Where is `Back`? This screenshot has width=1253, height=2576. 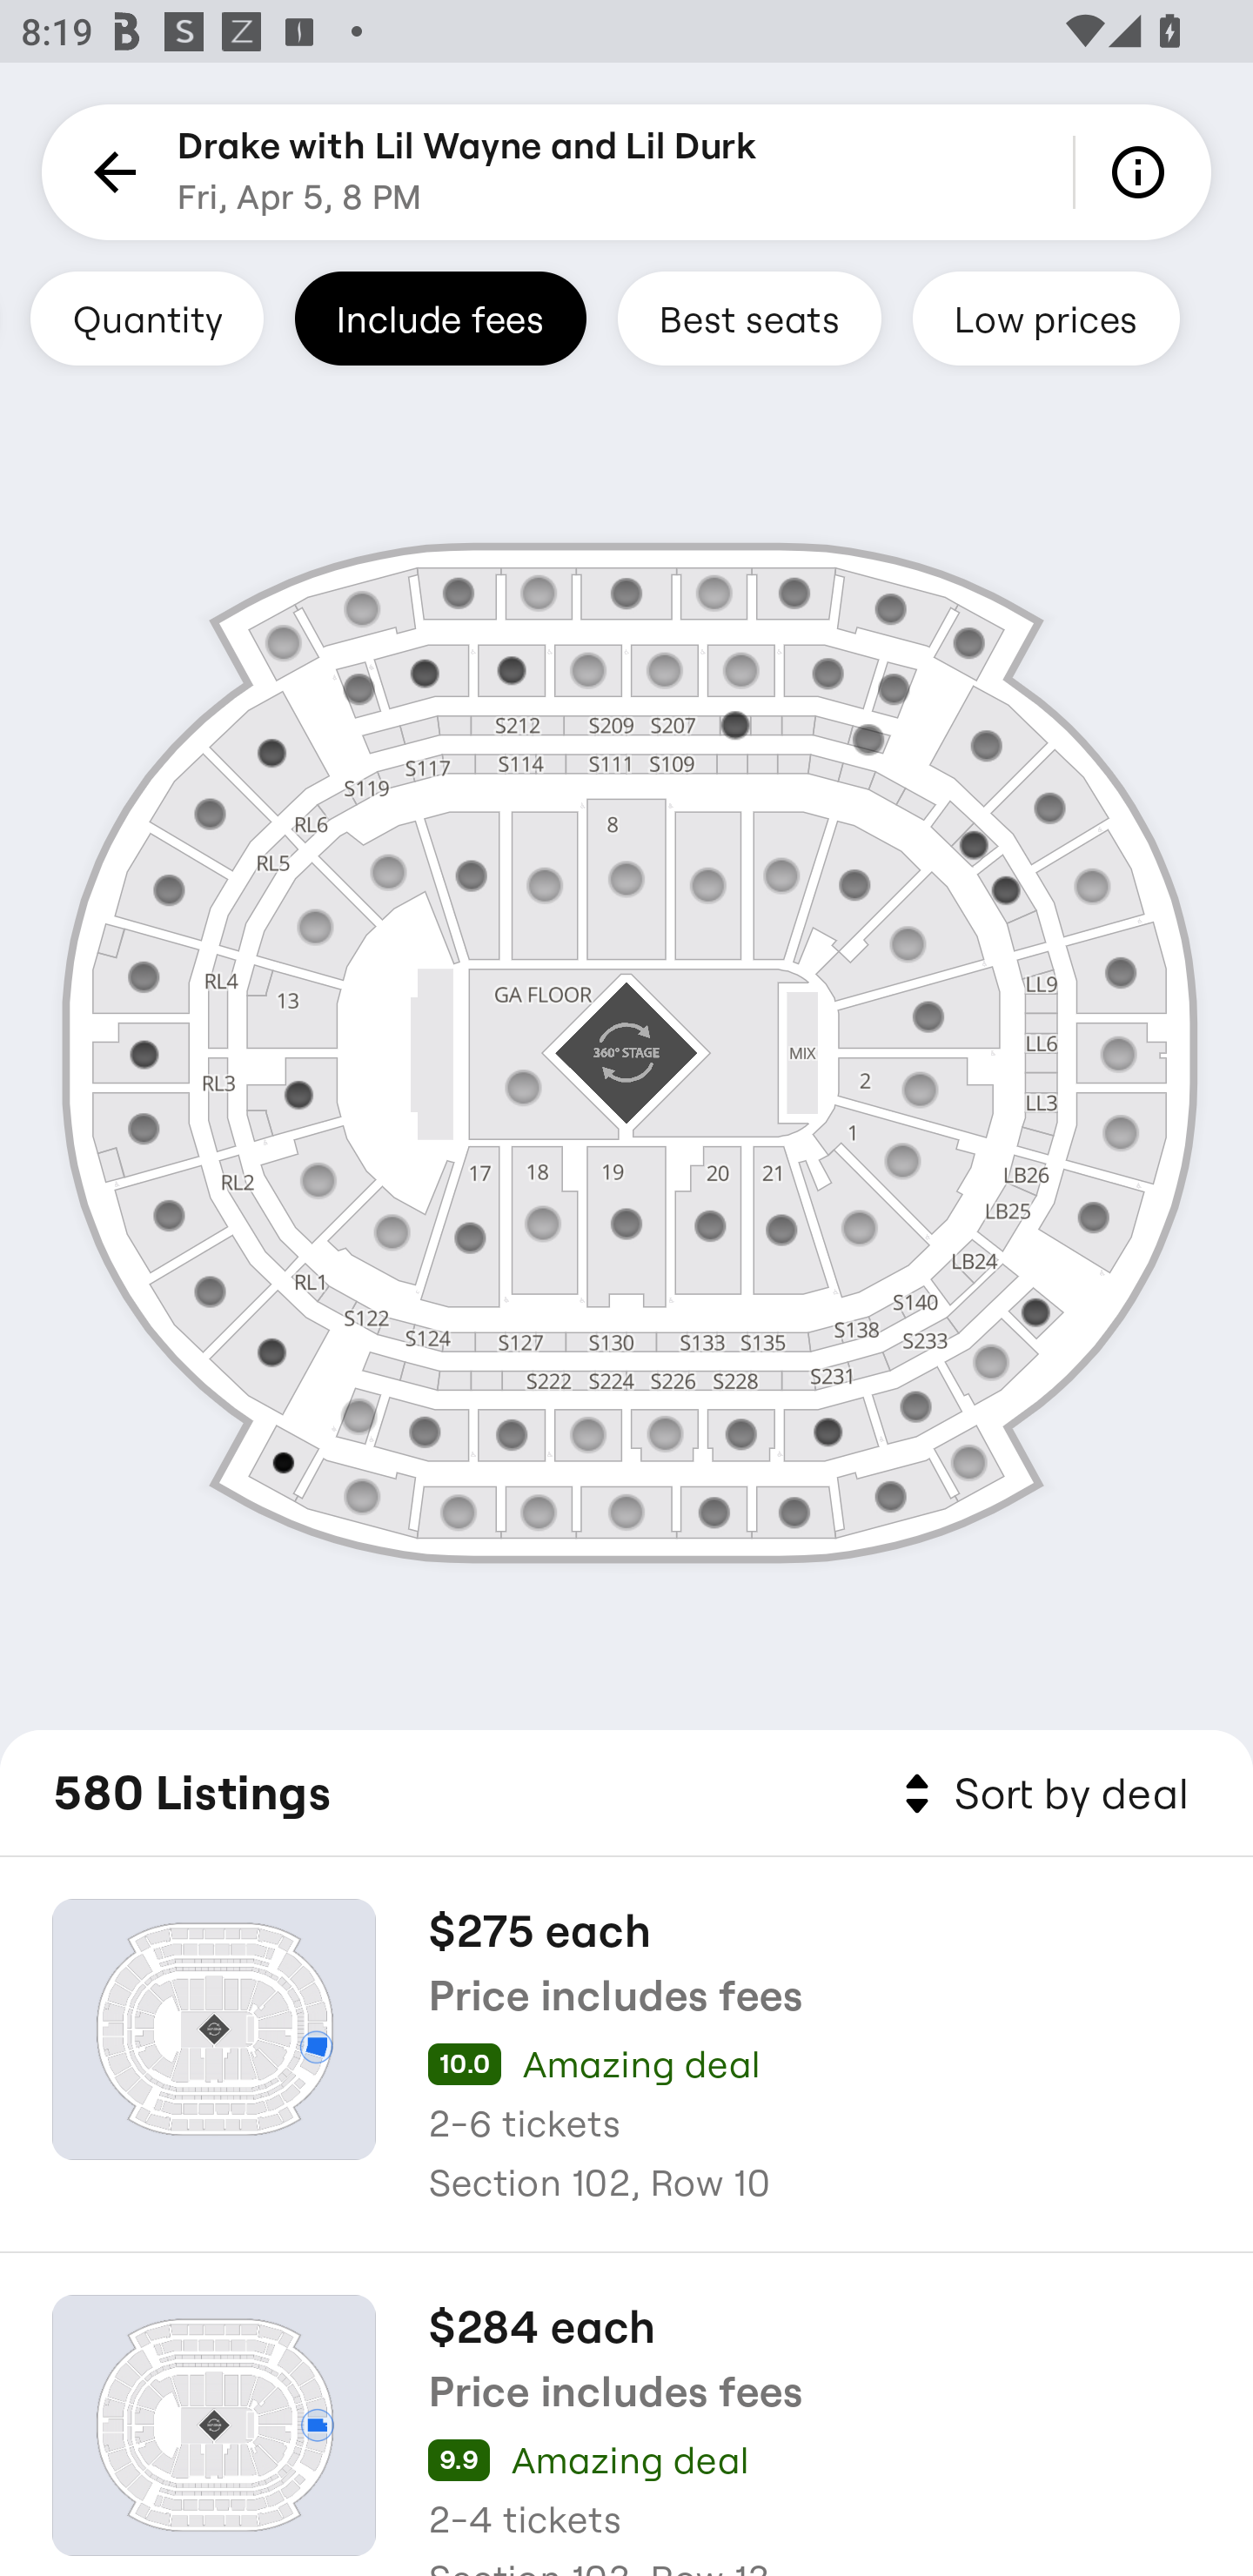 Back is located at coordinates (110, 172).